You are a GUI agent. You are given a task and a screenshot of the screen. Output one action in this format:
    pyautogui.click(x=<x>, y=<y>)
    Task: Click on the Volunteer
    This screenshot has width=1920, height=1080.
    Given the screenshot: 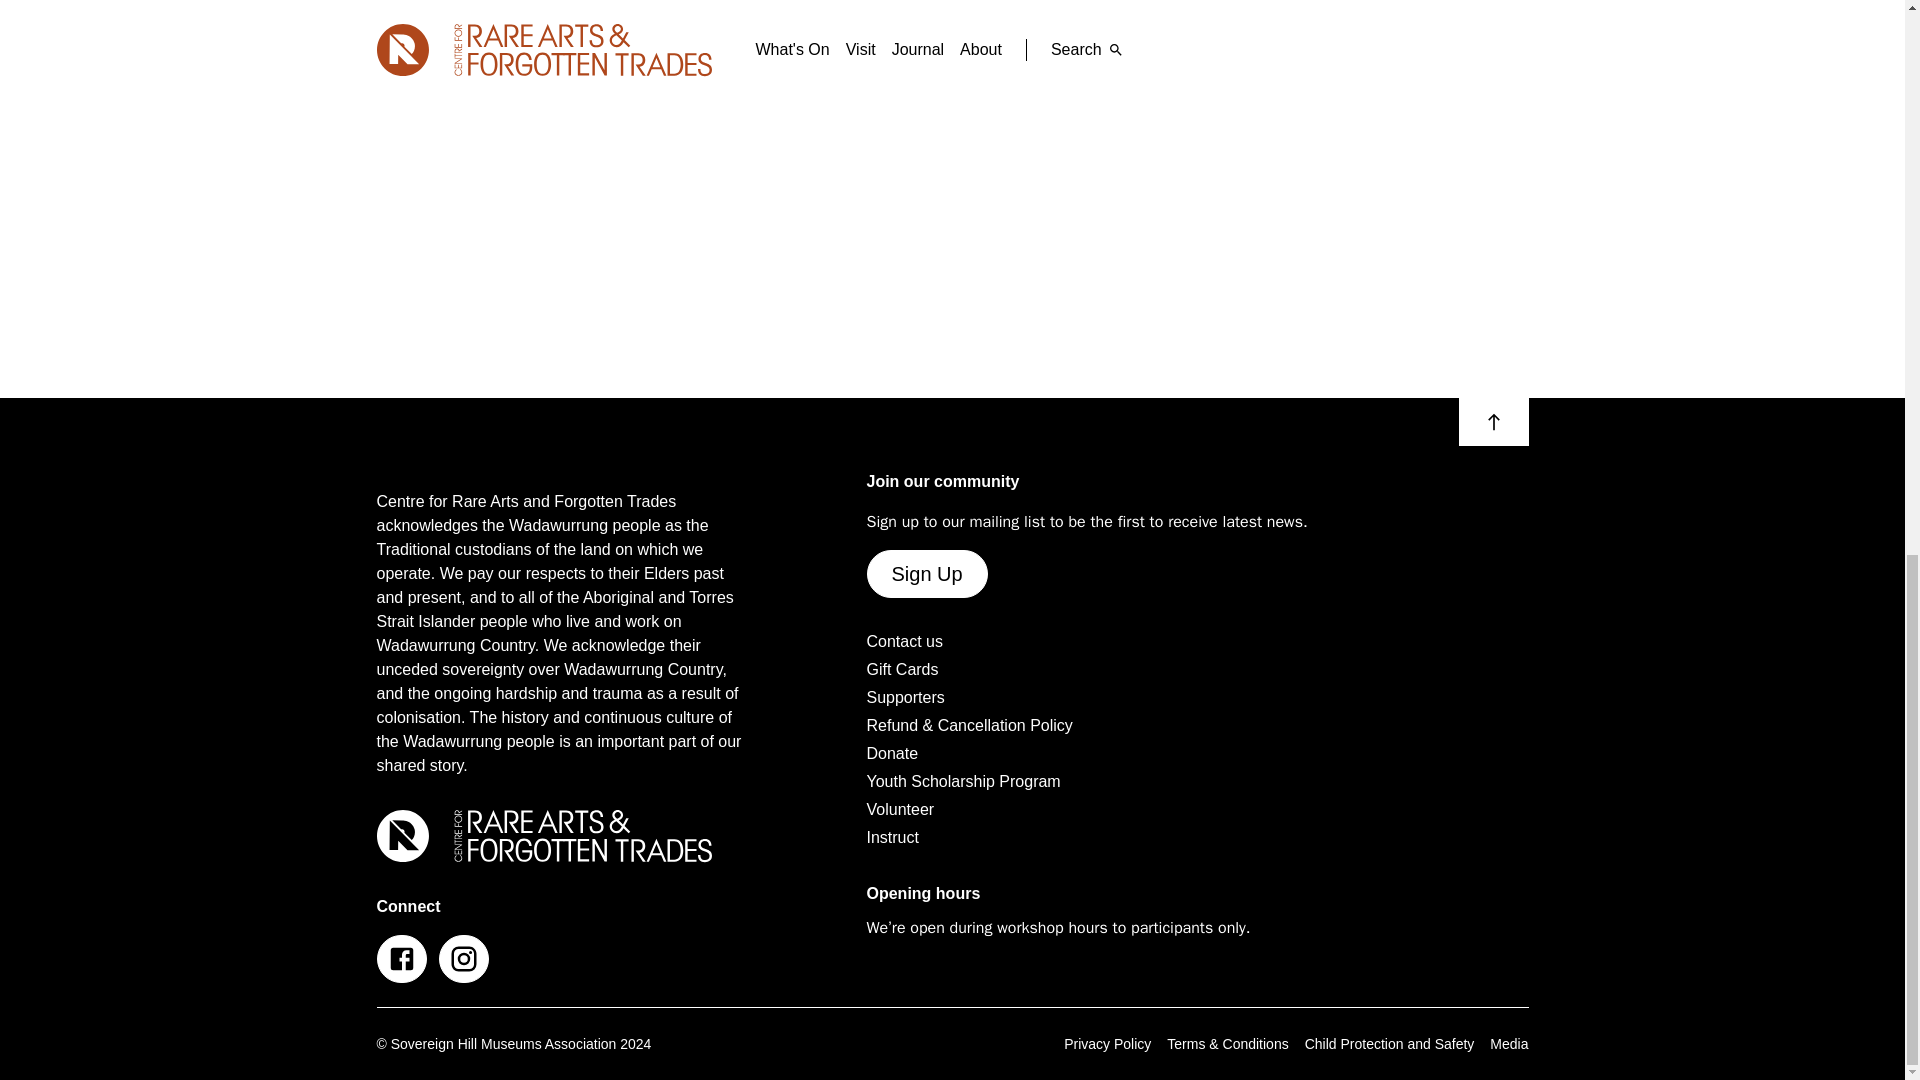 What is the action you would take?
    pyautogui.click(x=899, y=810)
    